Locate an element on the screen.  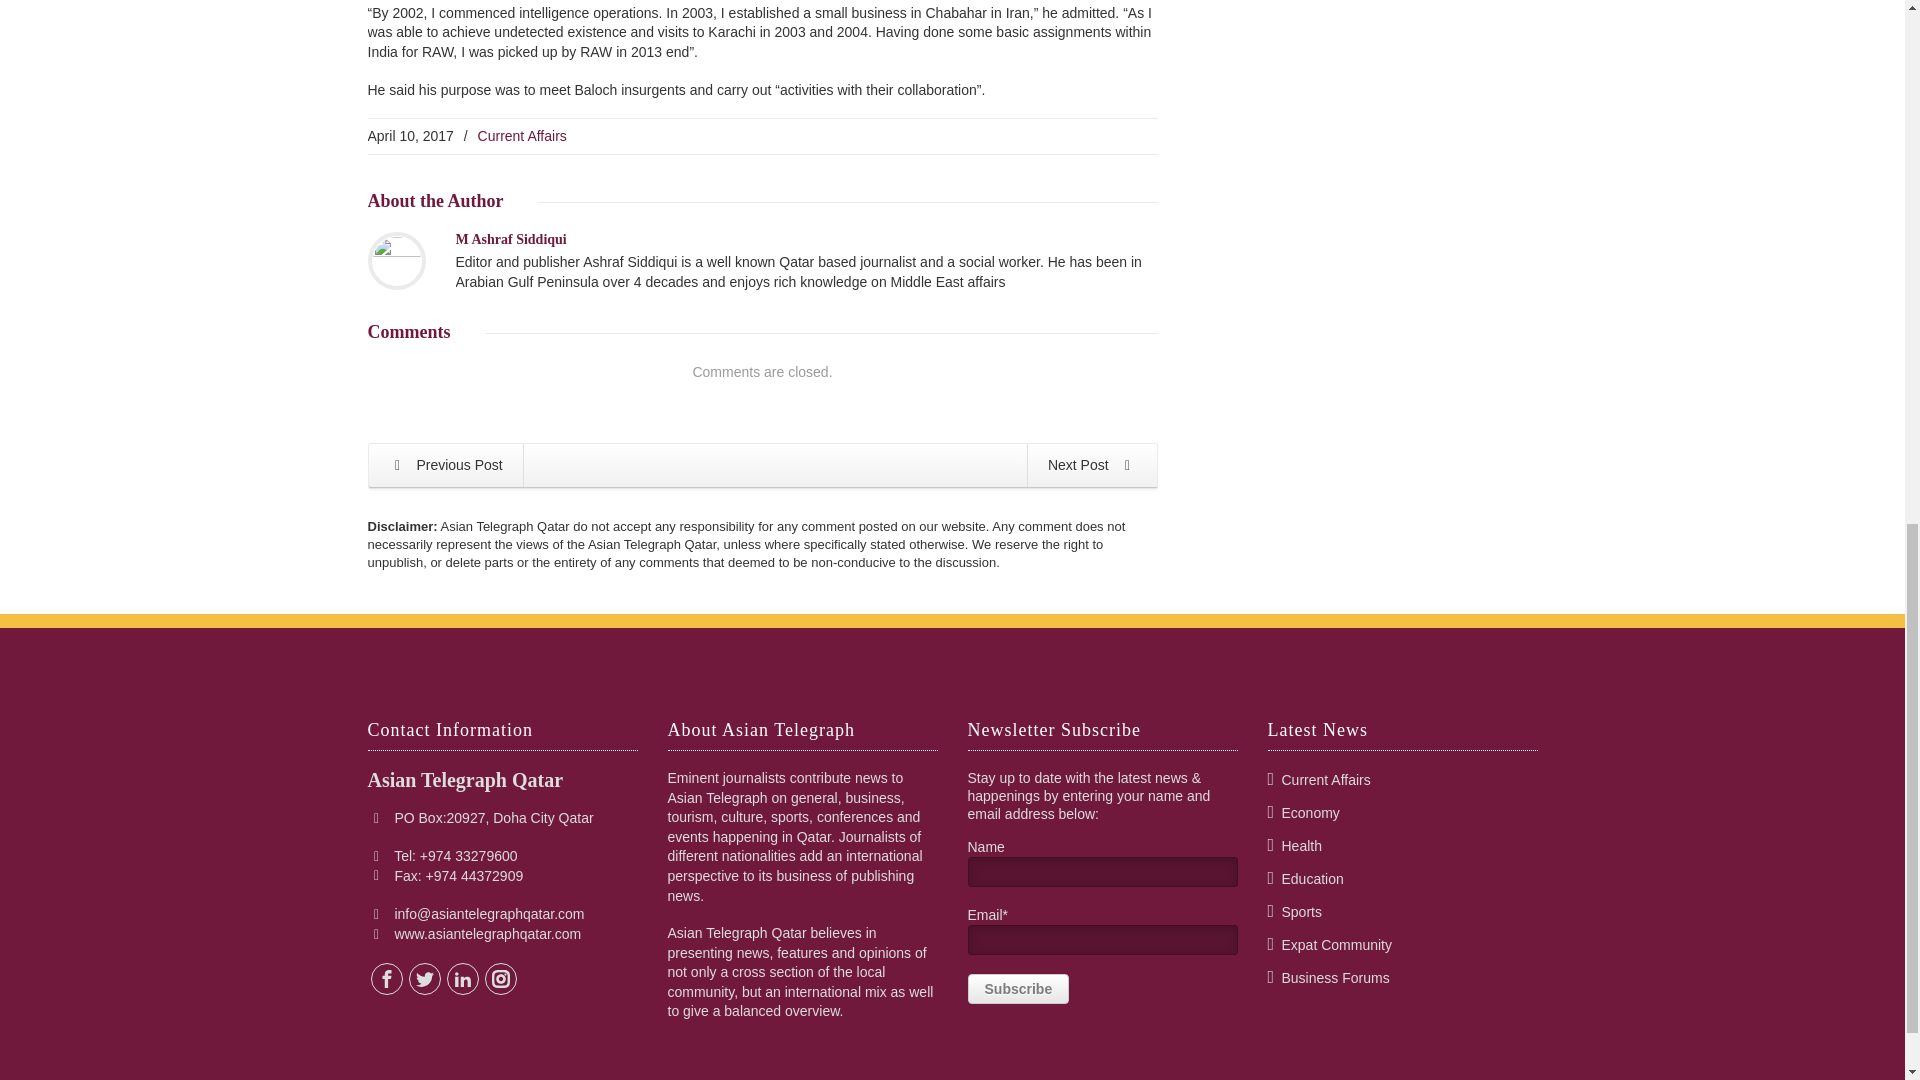
Current Affairs is located at coordinates (522, 136).